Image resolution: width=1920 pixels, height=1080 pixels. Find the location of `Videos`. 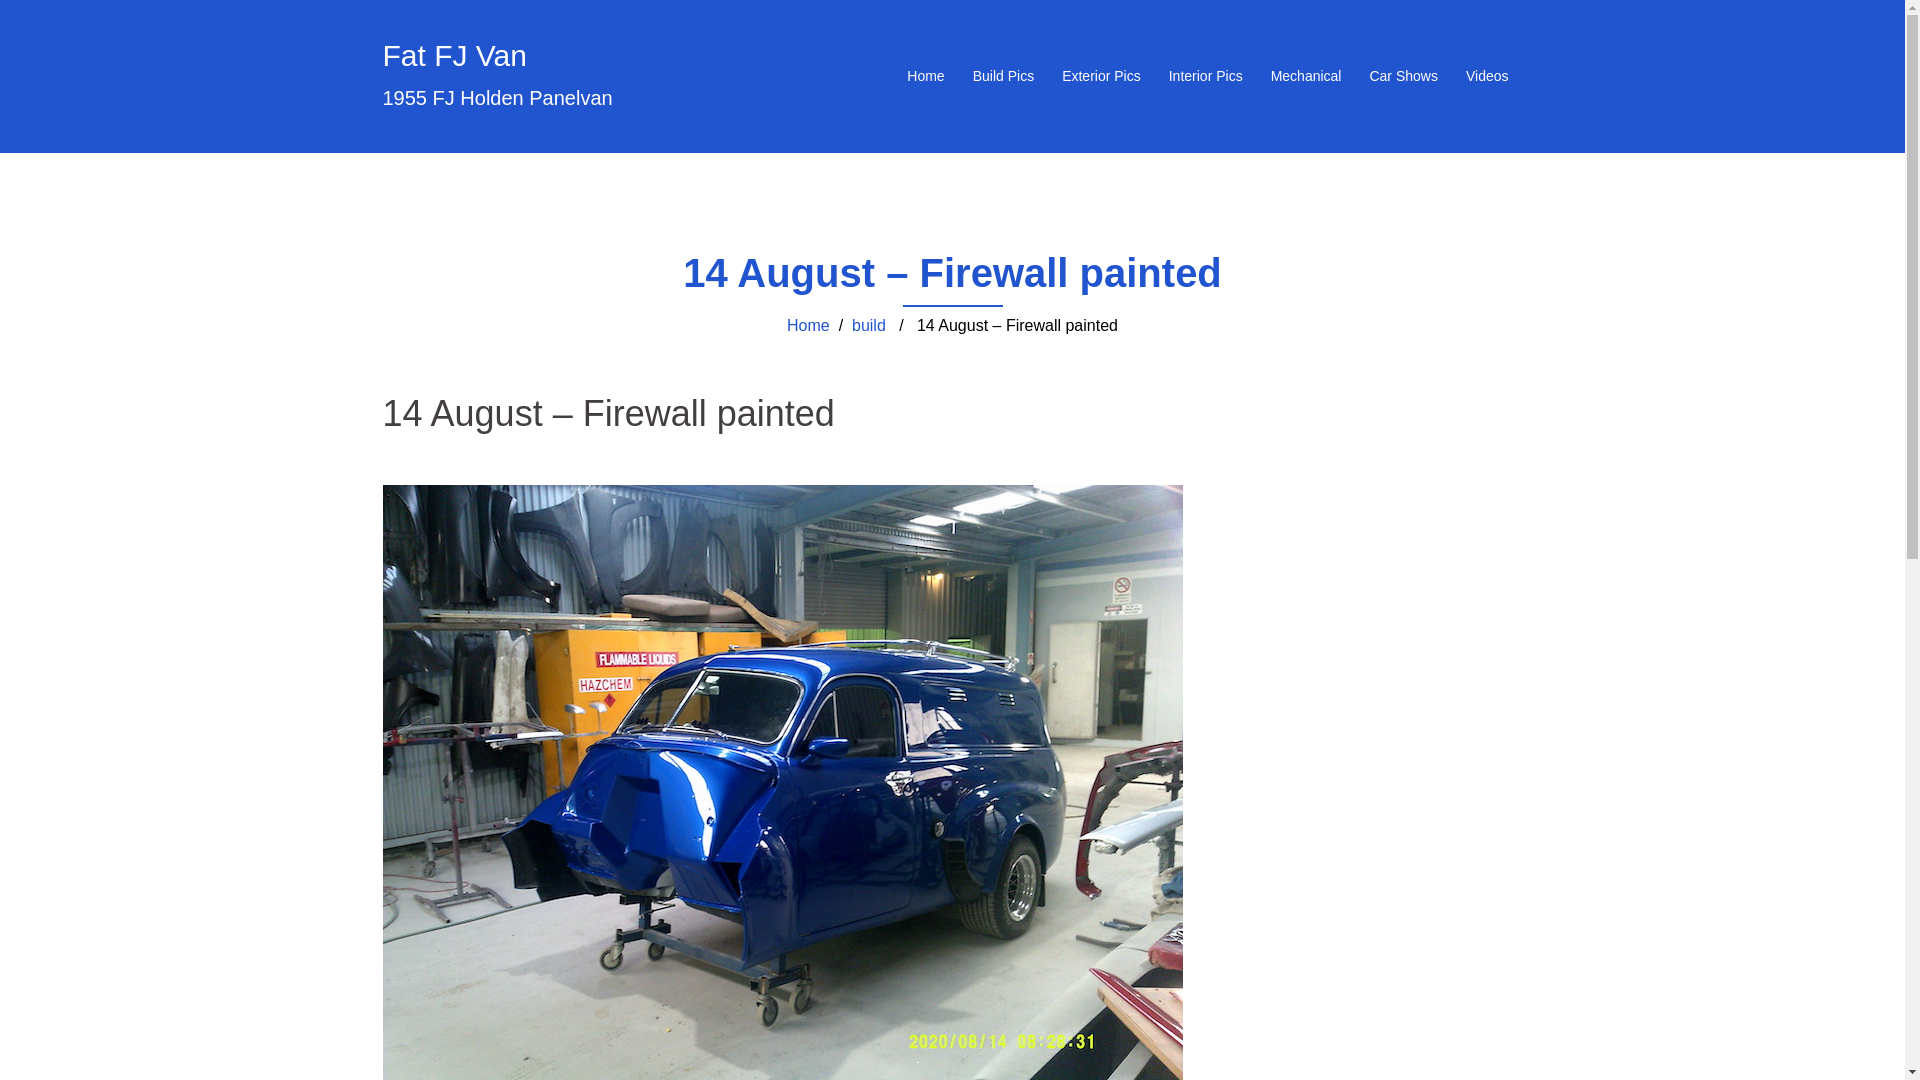

Videos is located at coordinates (1488, 76).